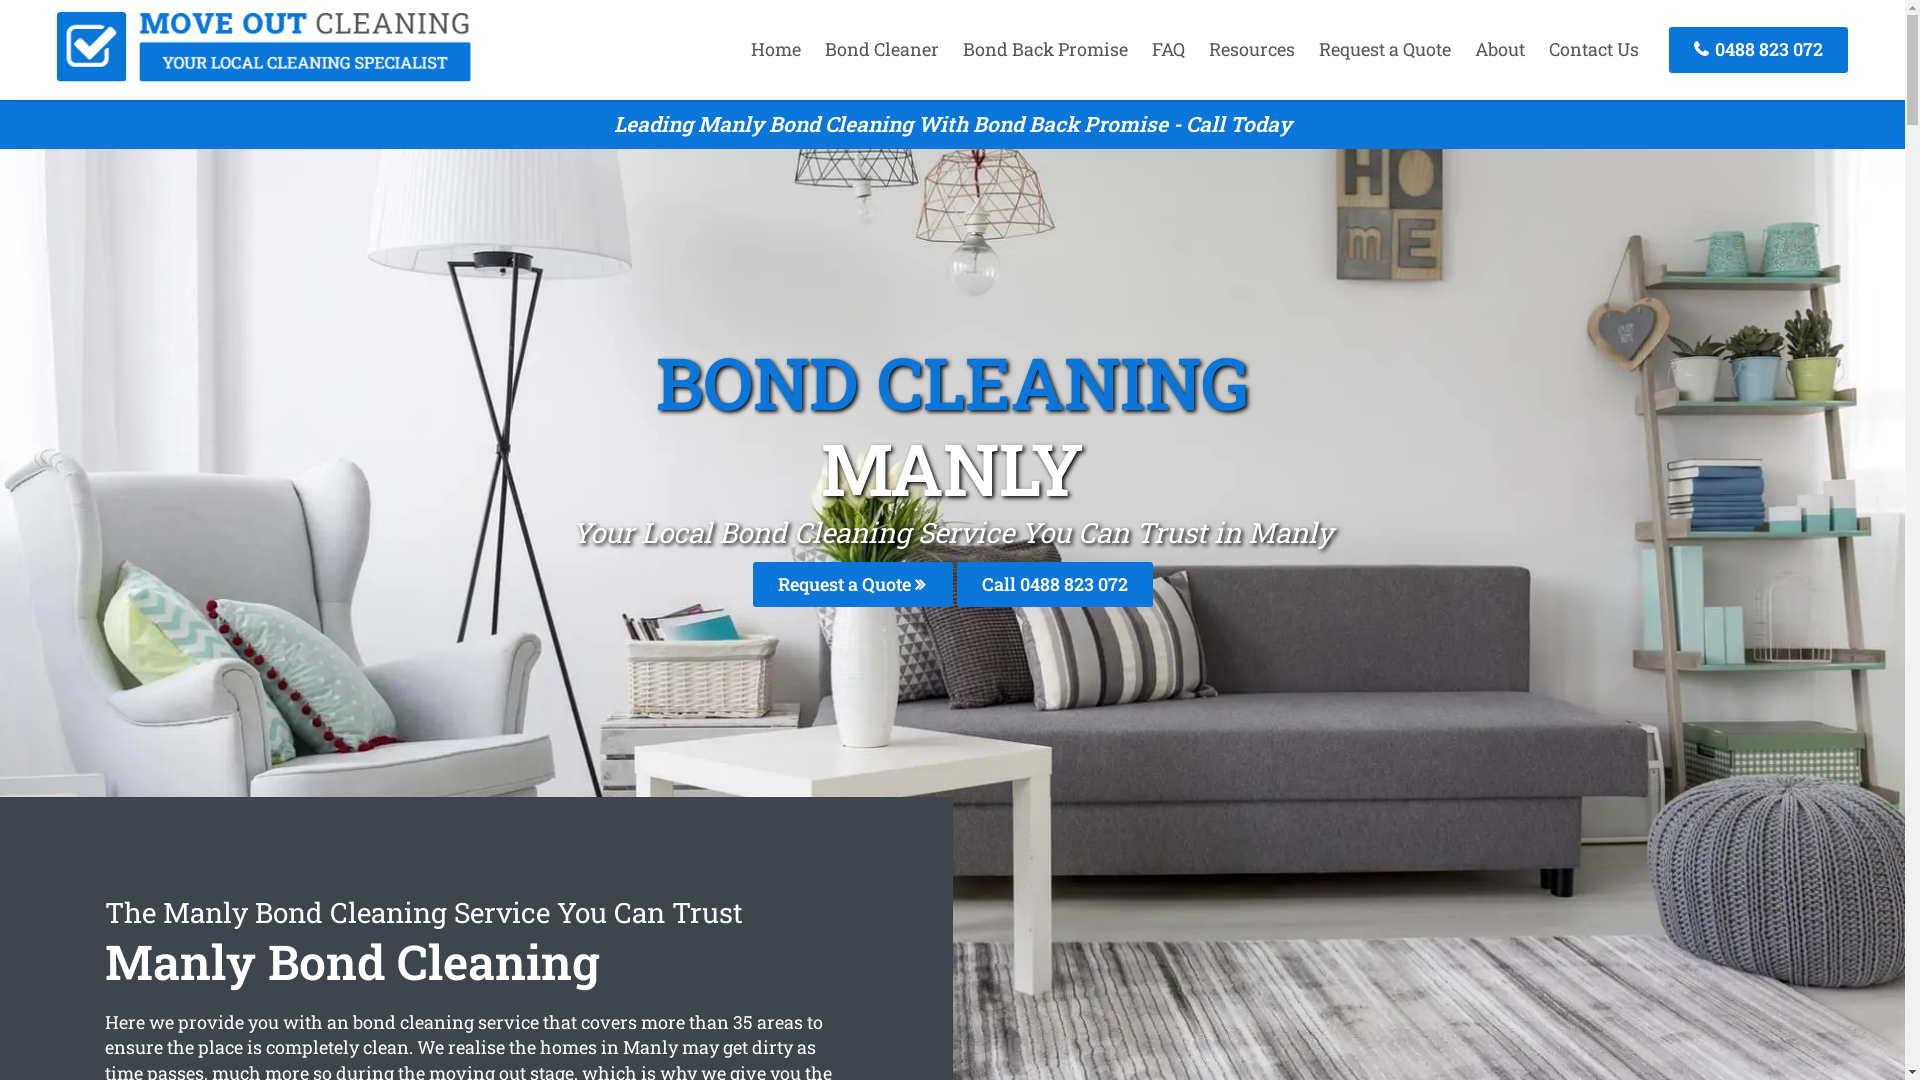  Describe the element at coordinates (1252, 49) in the screenshot. I see `Resources` at that location.